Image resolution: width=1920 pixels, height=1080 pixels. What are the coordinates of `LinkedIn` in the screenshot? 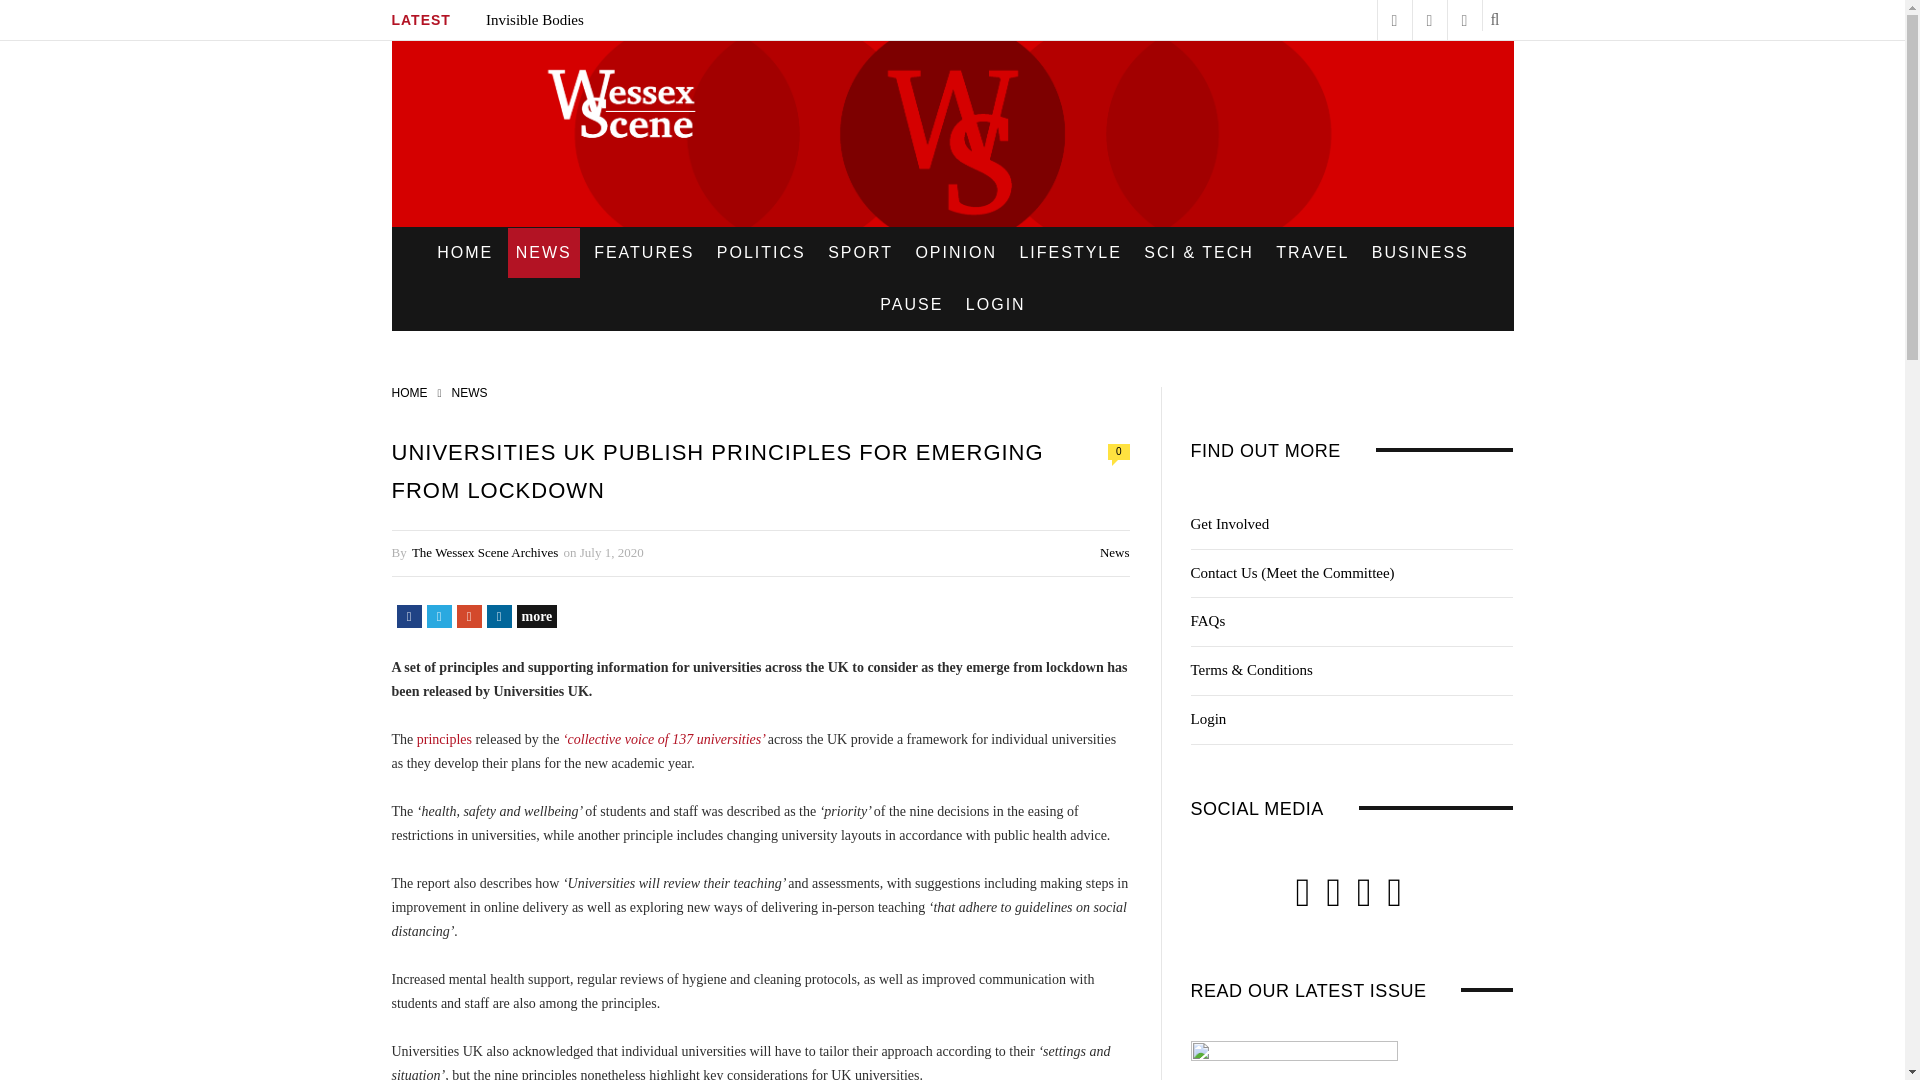 It's located at (498, 616).